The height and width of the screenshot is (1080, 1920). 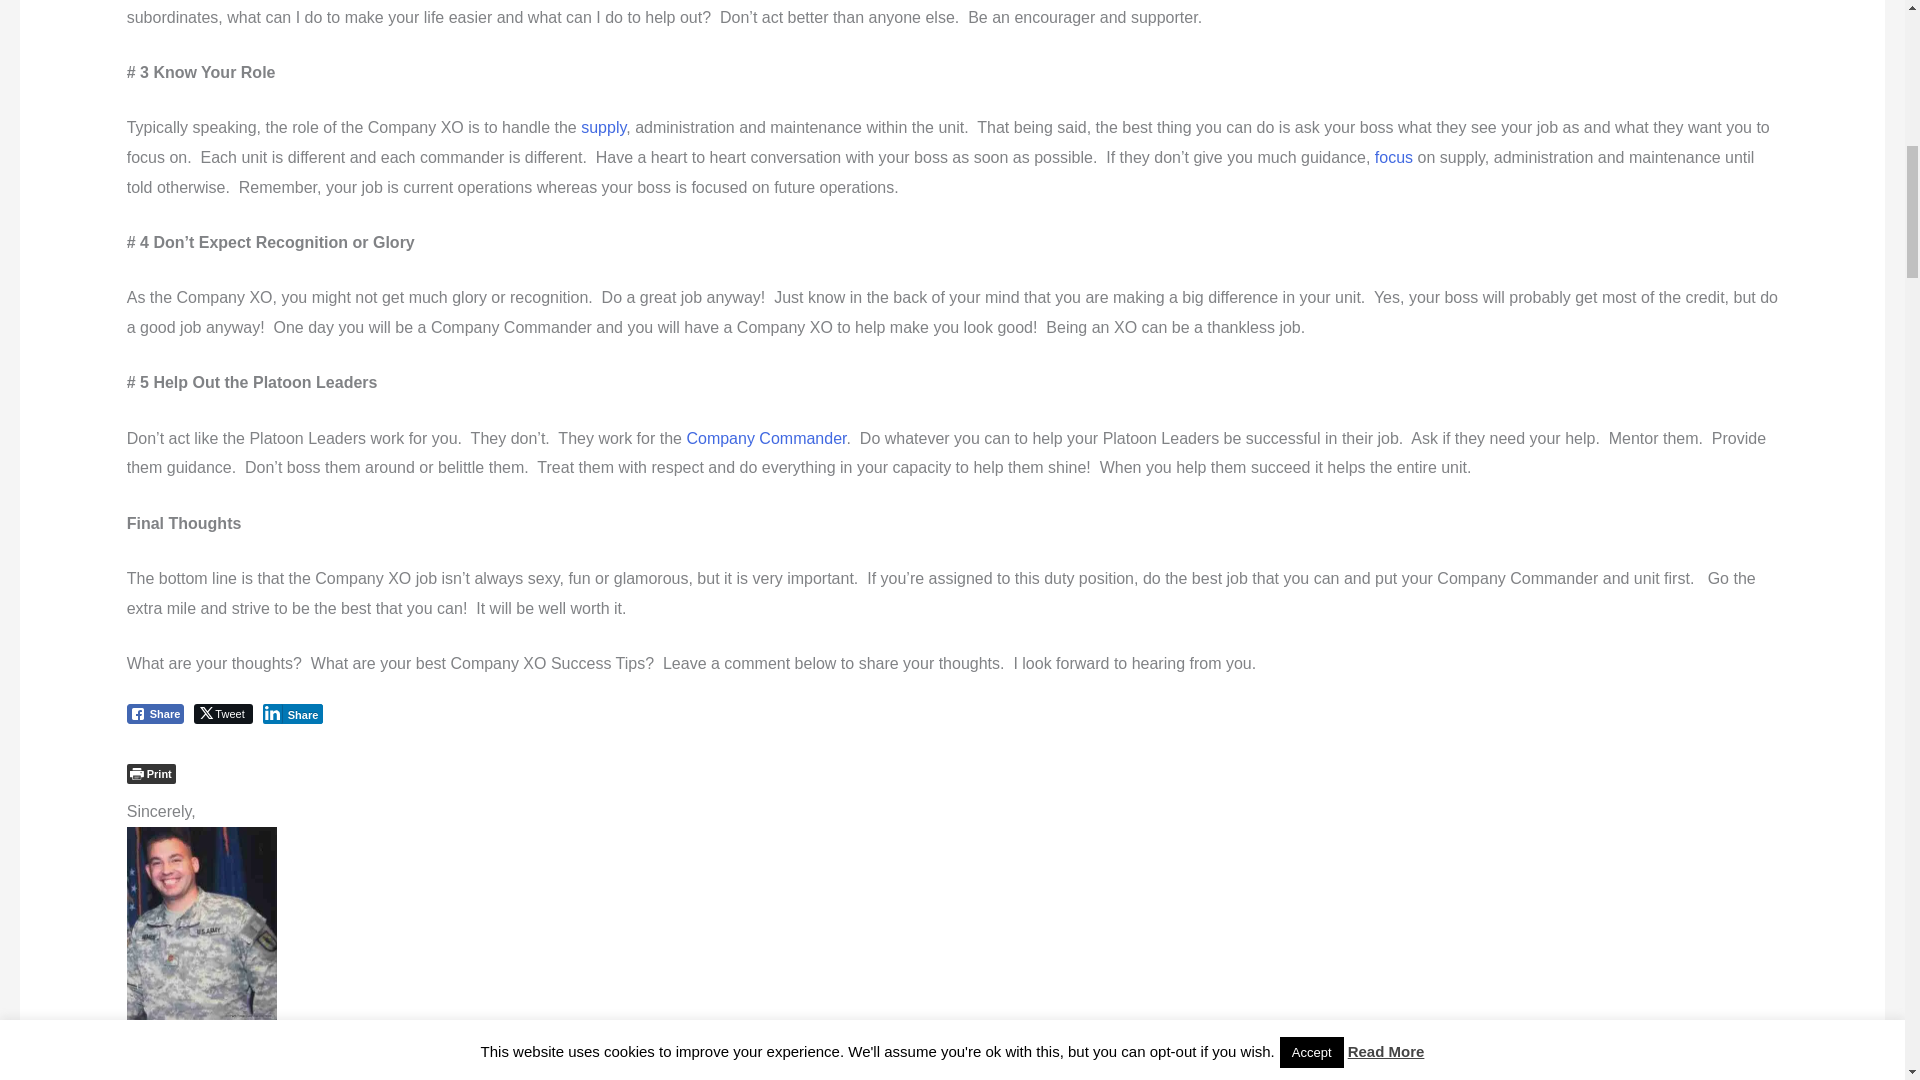 What do you see at coordinates (766, 438) in the screenshot?
I see `Company Commander` at bounding box center [766, 438].